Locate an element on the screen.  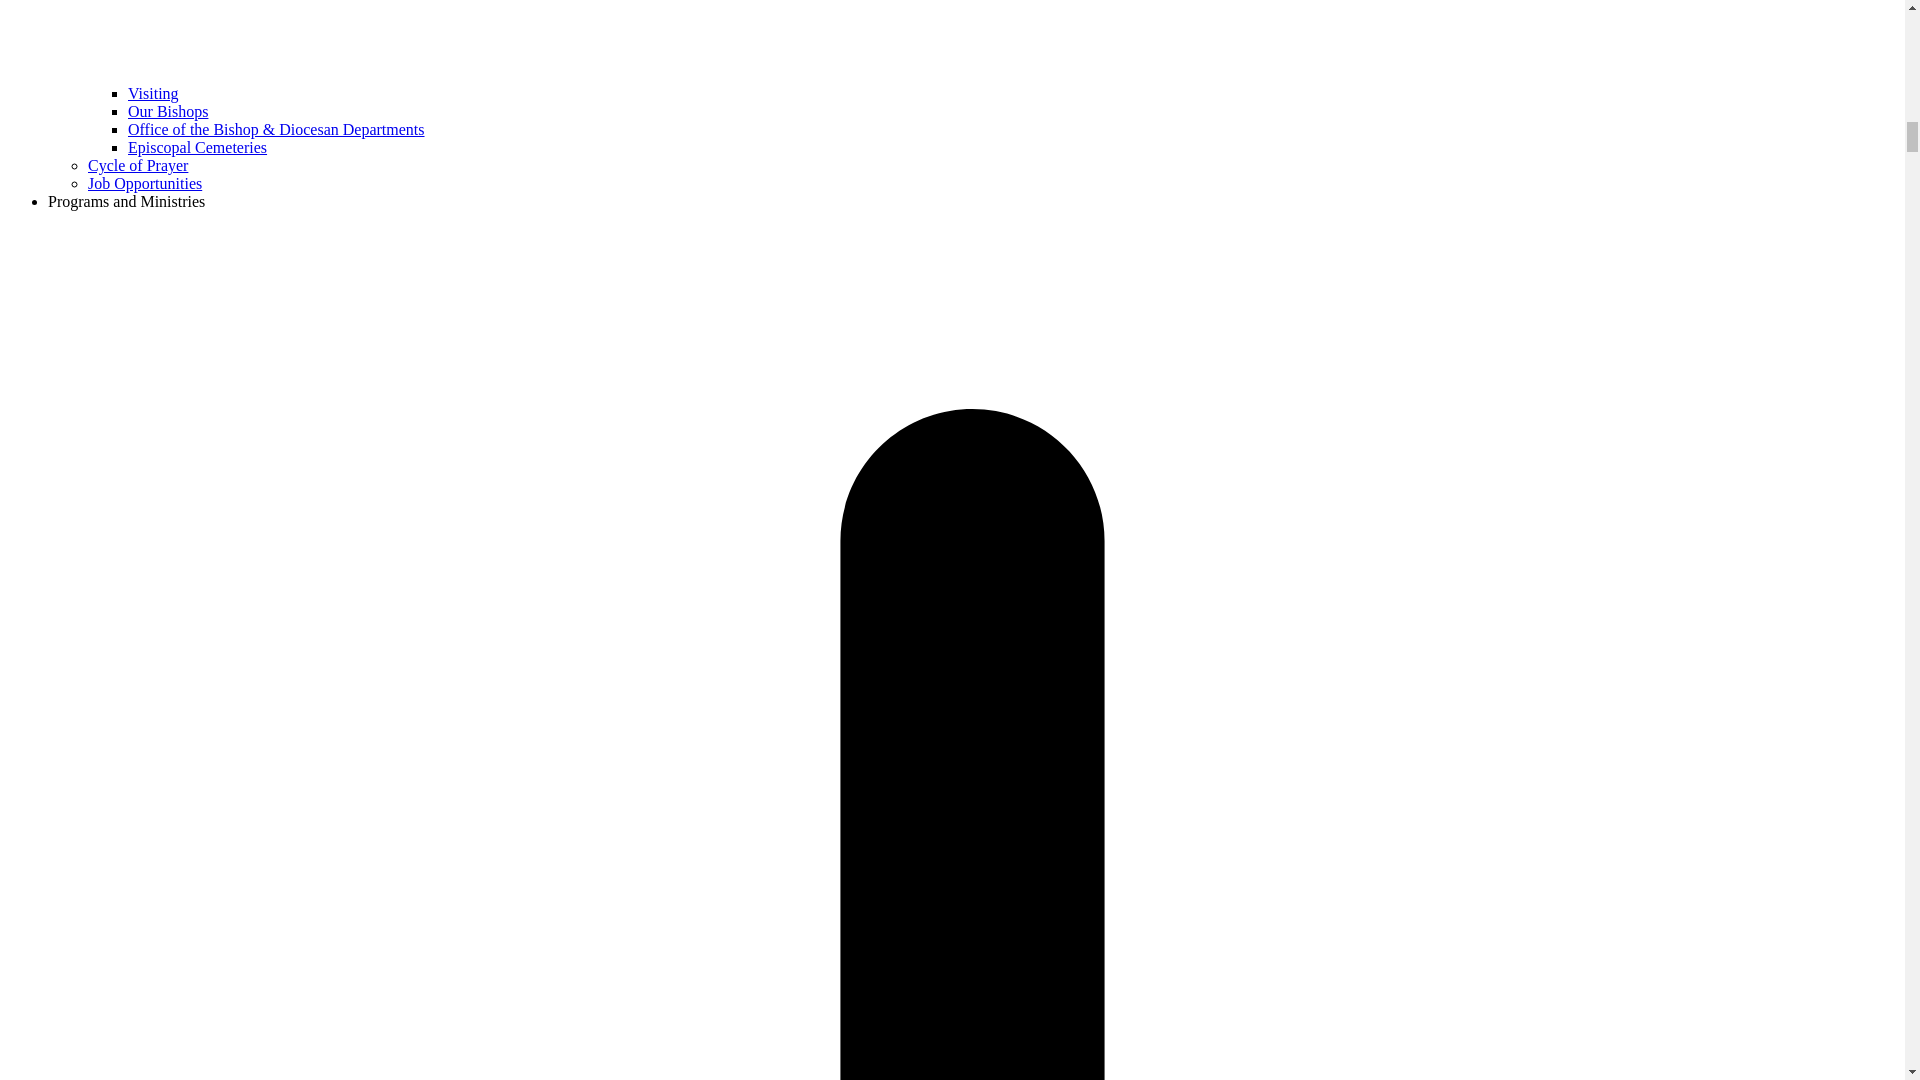
Episcopal Cemeteries is located at coordinates (197, 147).